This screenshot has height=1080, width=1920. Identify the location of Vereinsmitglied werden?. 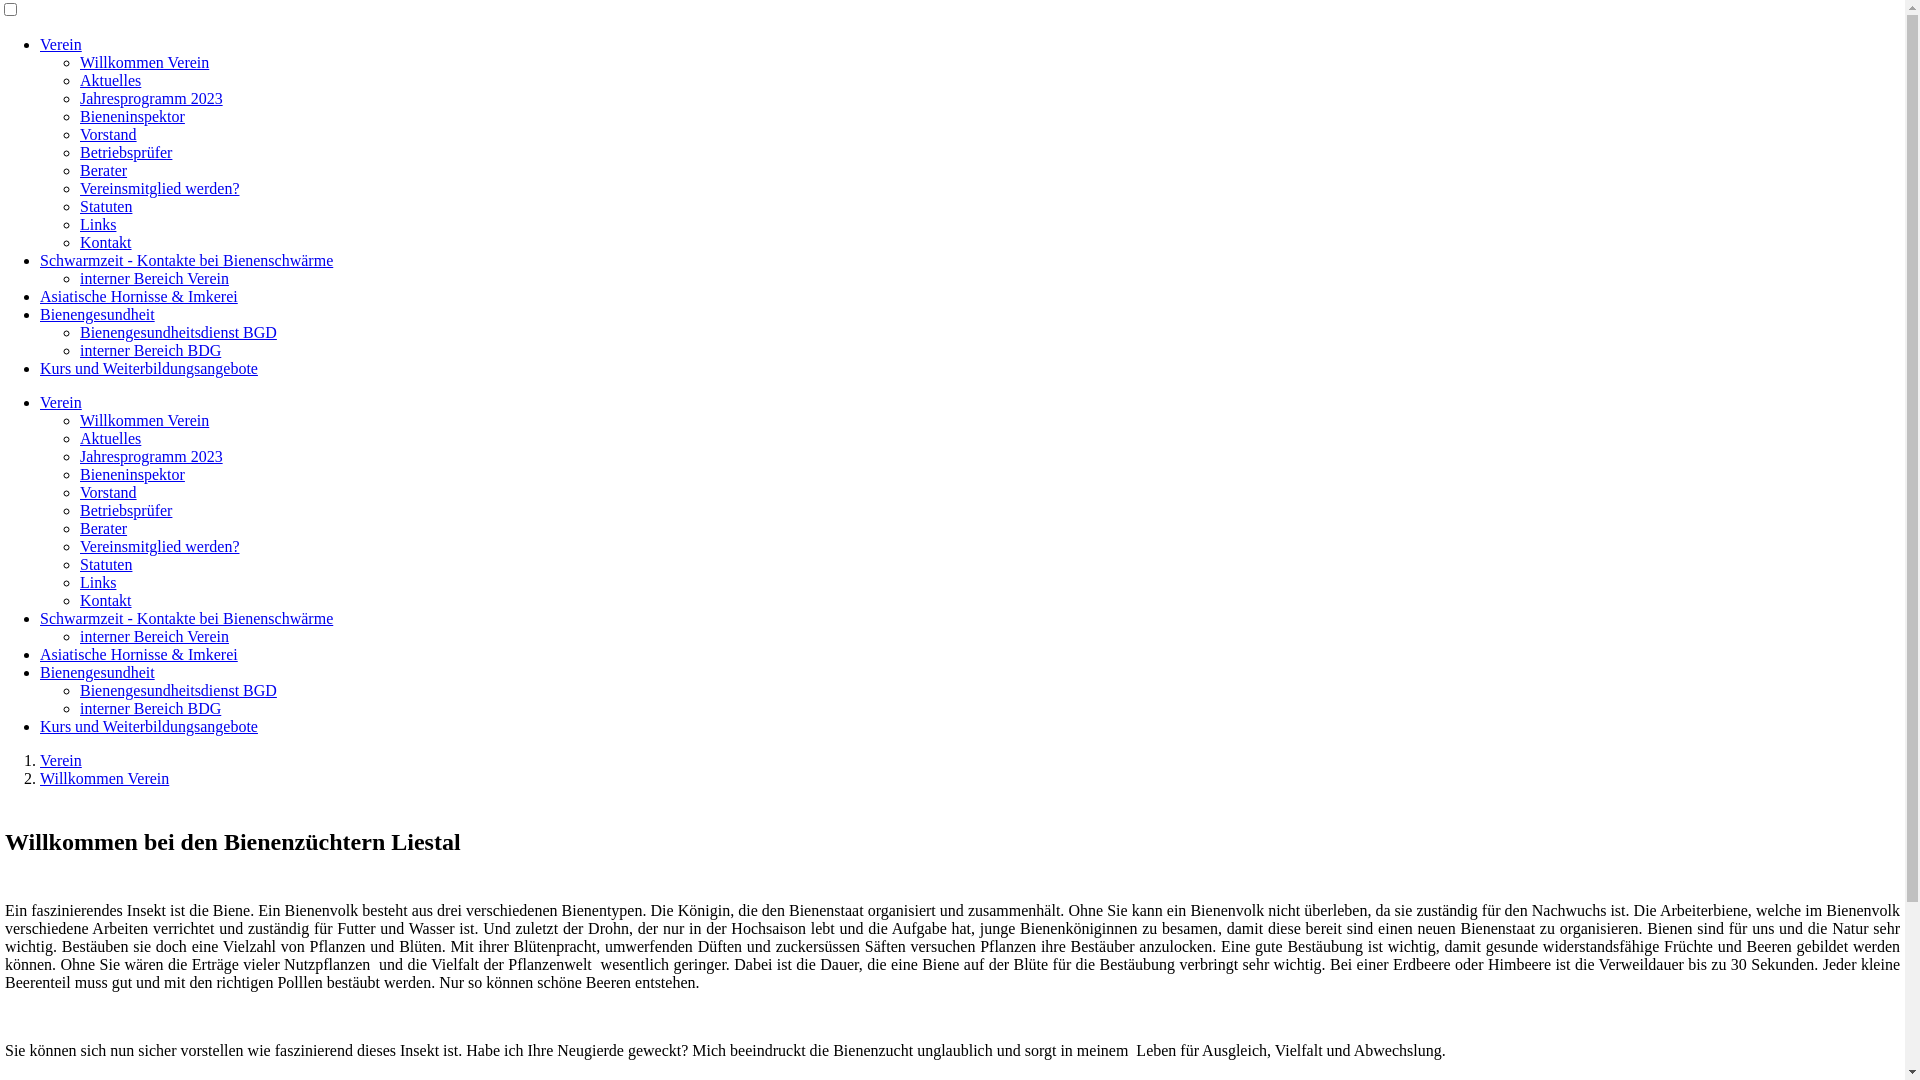
(160, 188).